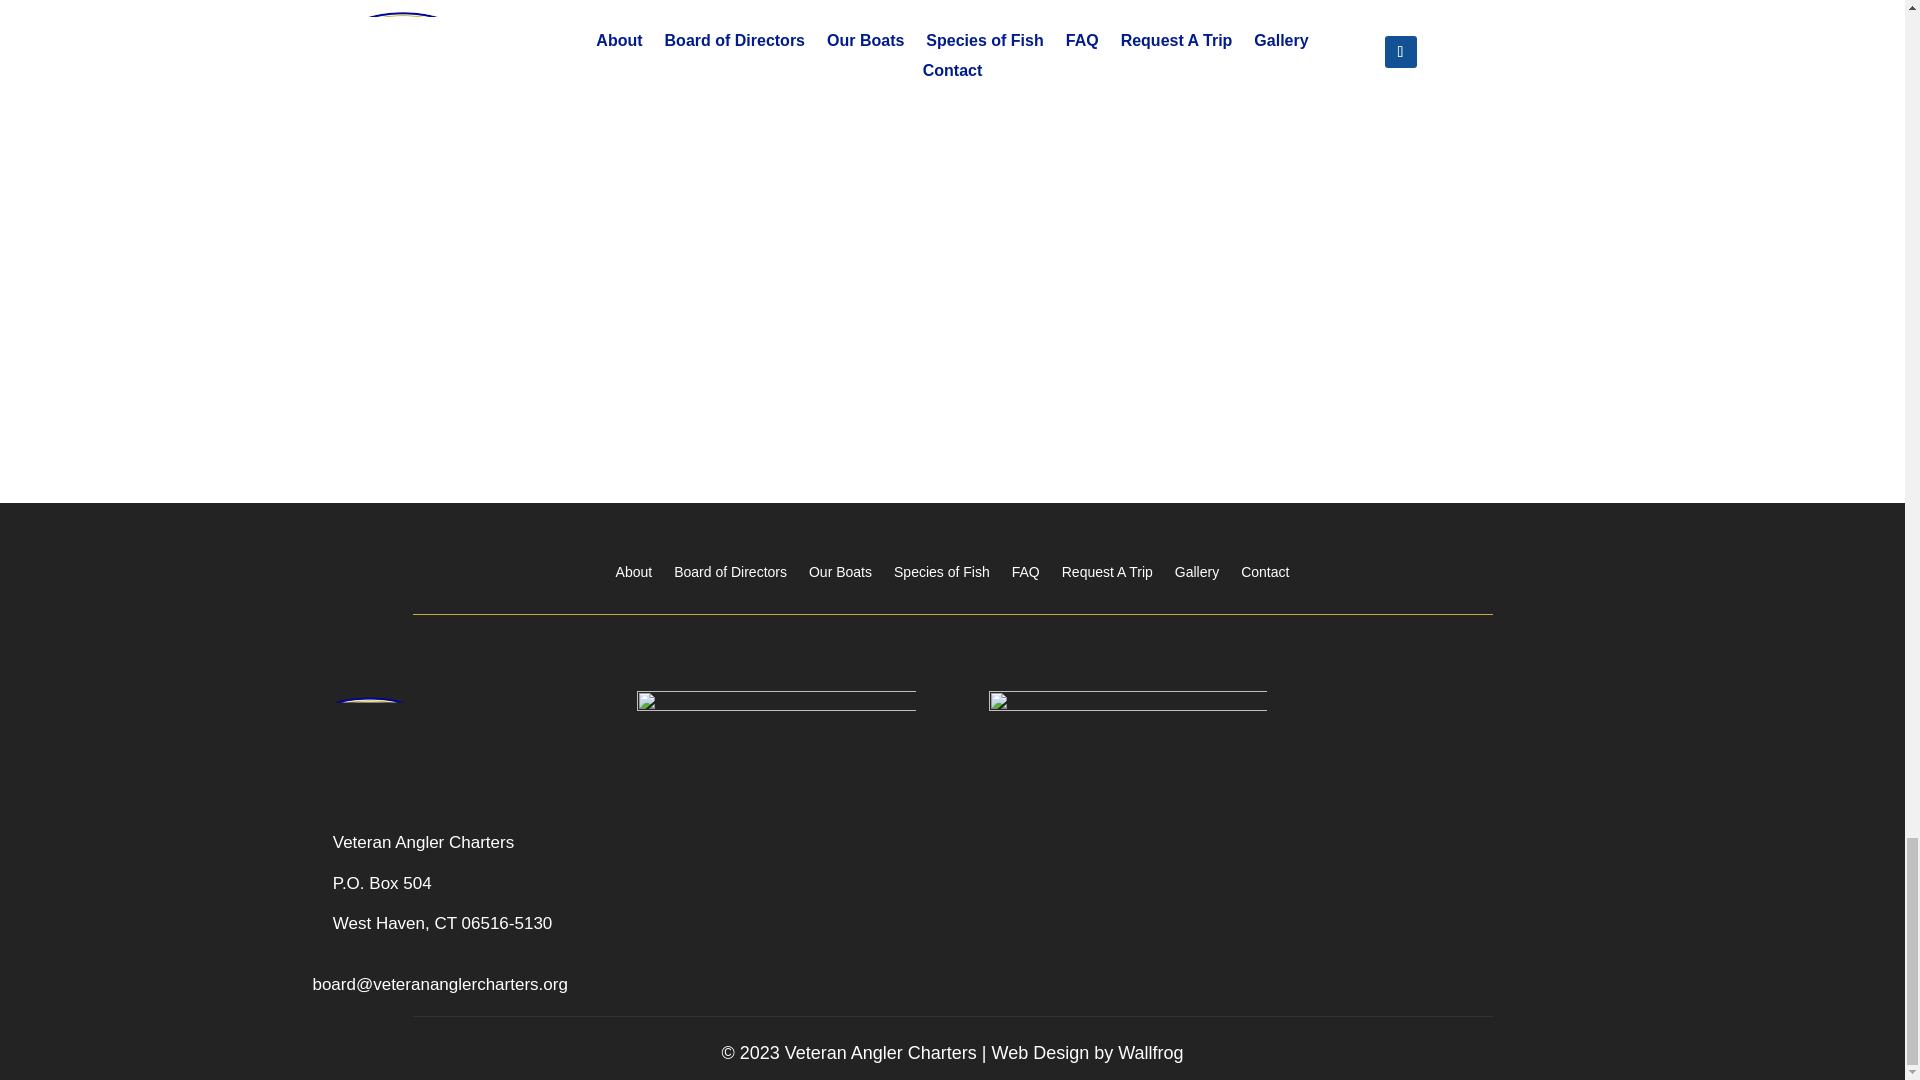 The width and height of the screenshot is (1920, 1080). I want to click on facebook, so click(1128, 743).